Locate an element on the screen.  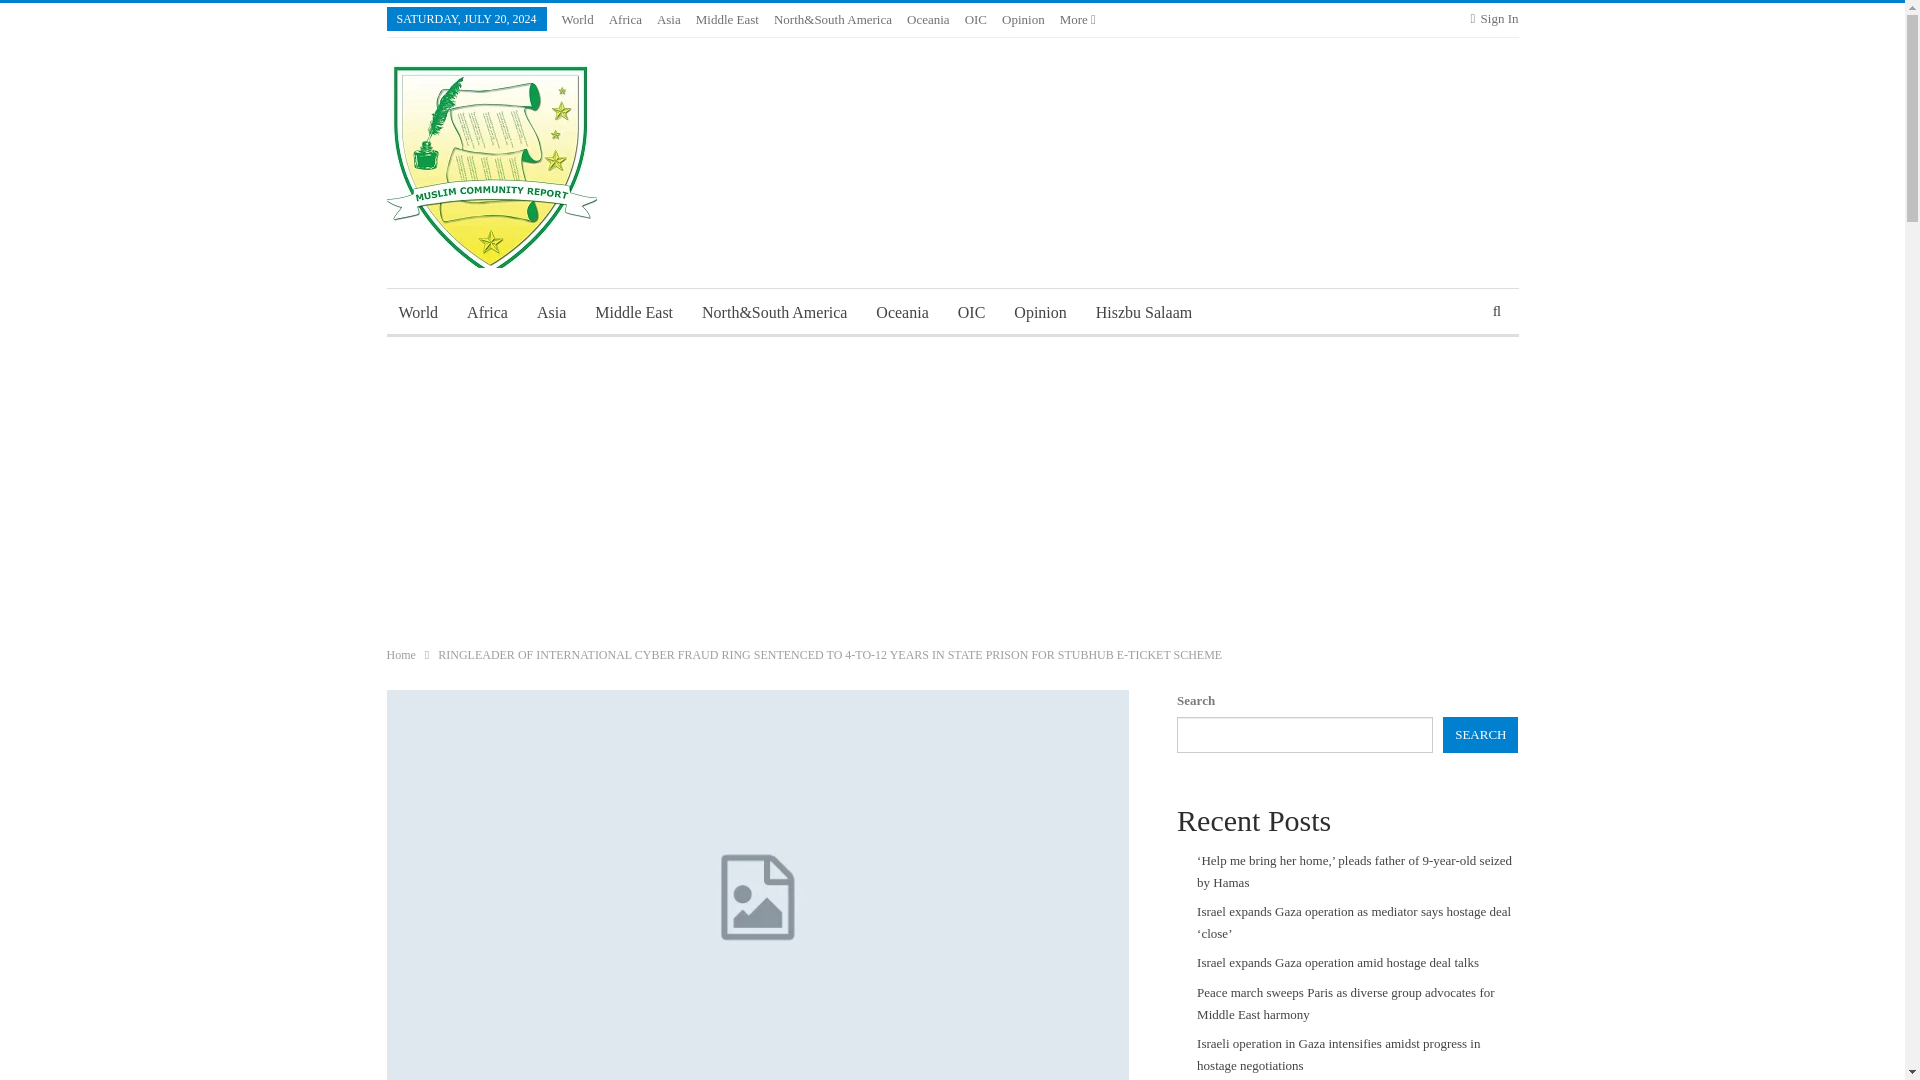
OIC is located at coordinates (972, 312).